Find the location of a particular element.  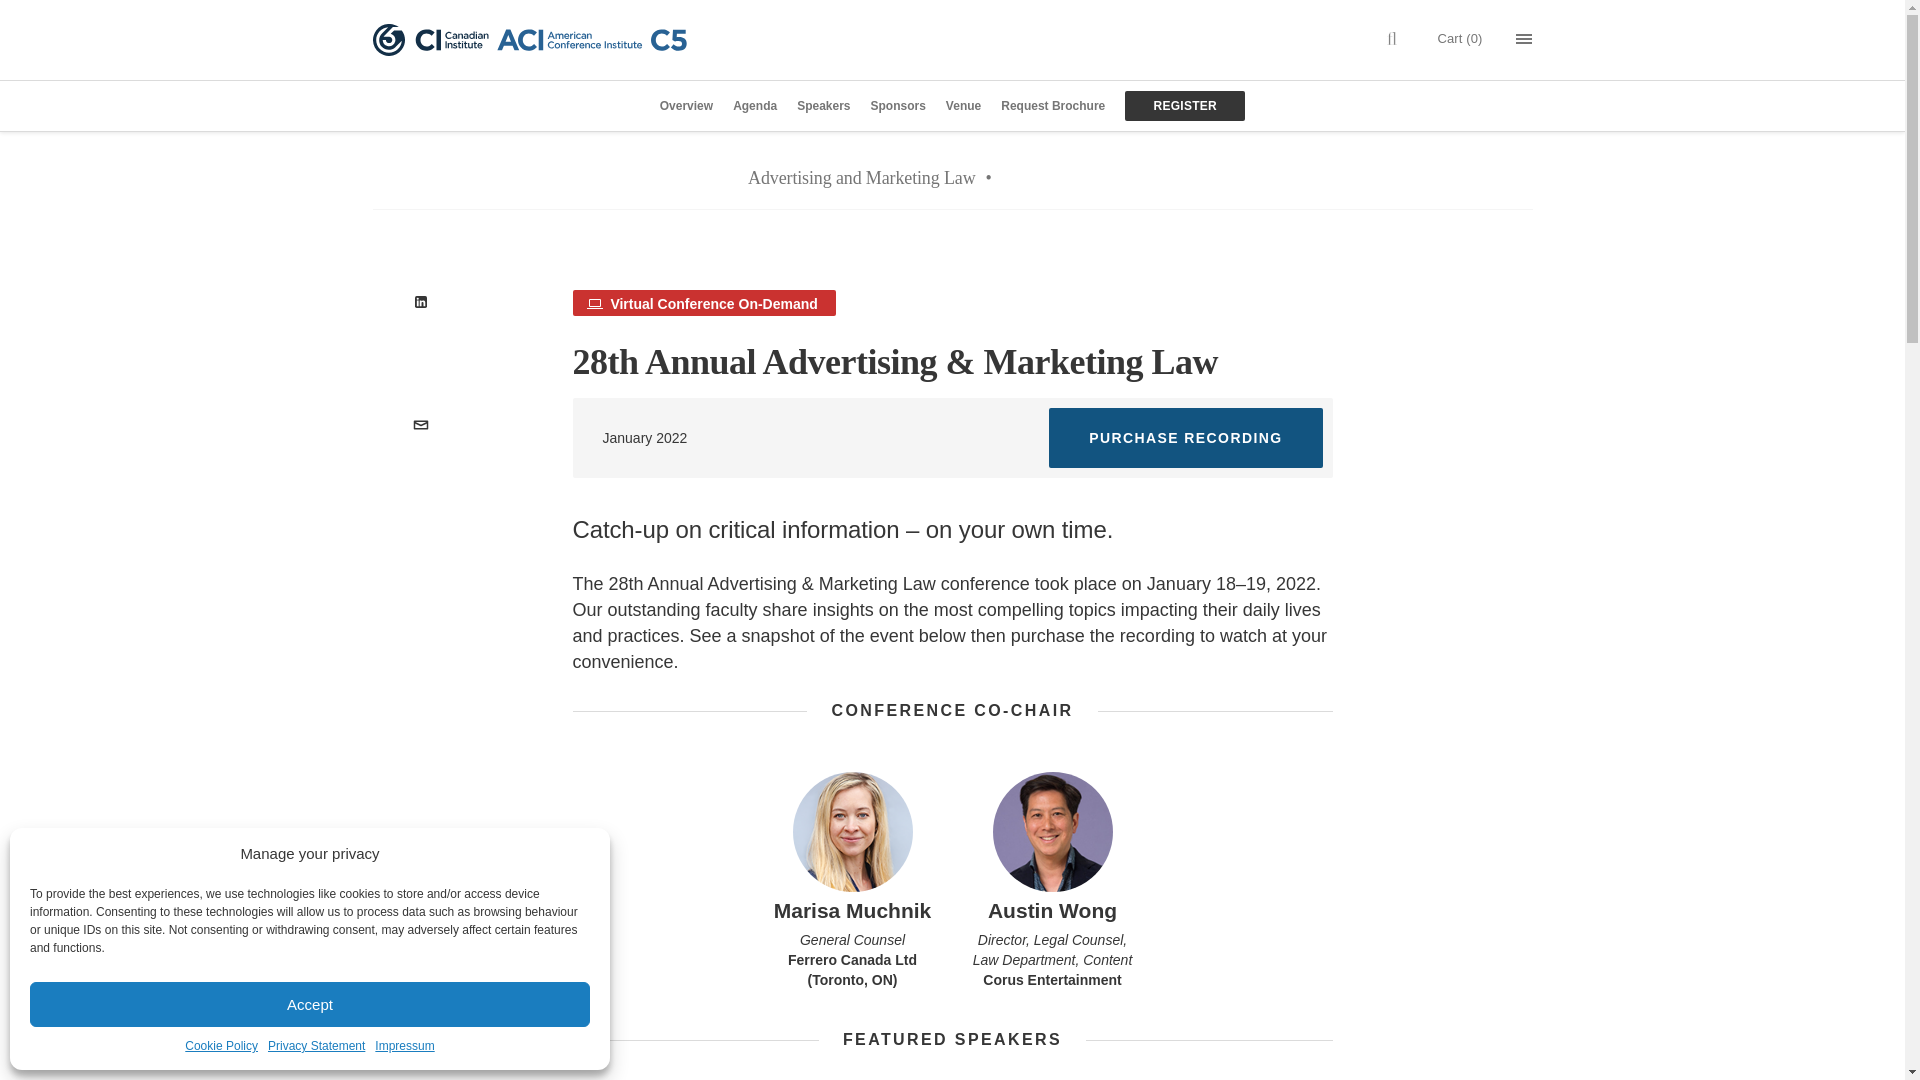

Cookie Policy is located at coordinates (220, 1046).